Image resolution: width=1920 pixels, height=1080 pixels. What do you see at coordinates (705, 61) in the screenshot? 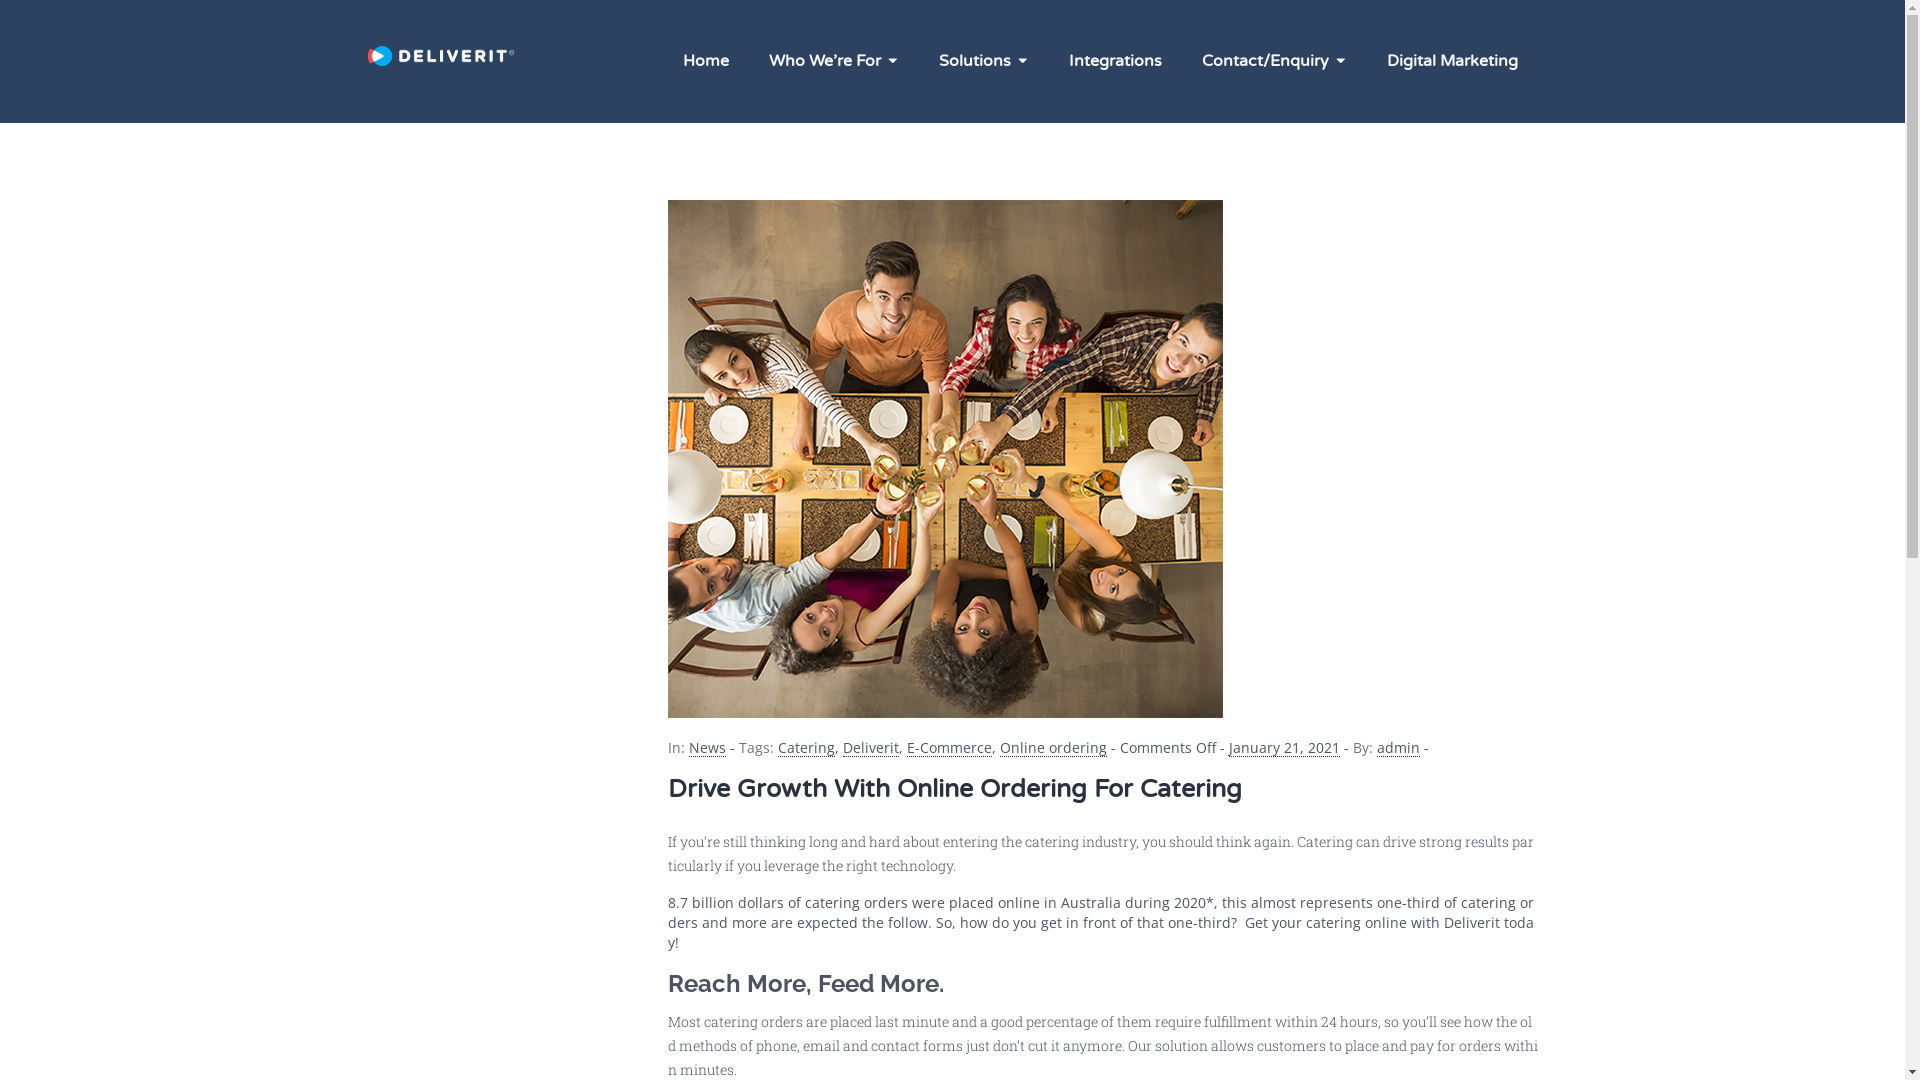
I see `Home` at bounding box center [705, 61].